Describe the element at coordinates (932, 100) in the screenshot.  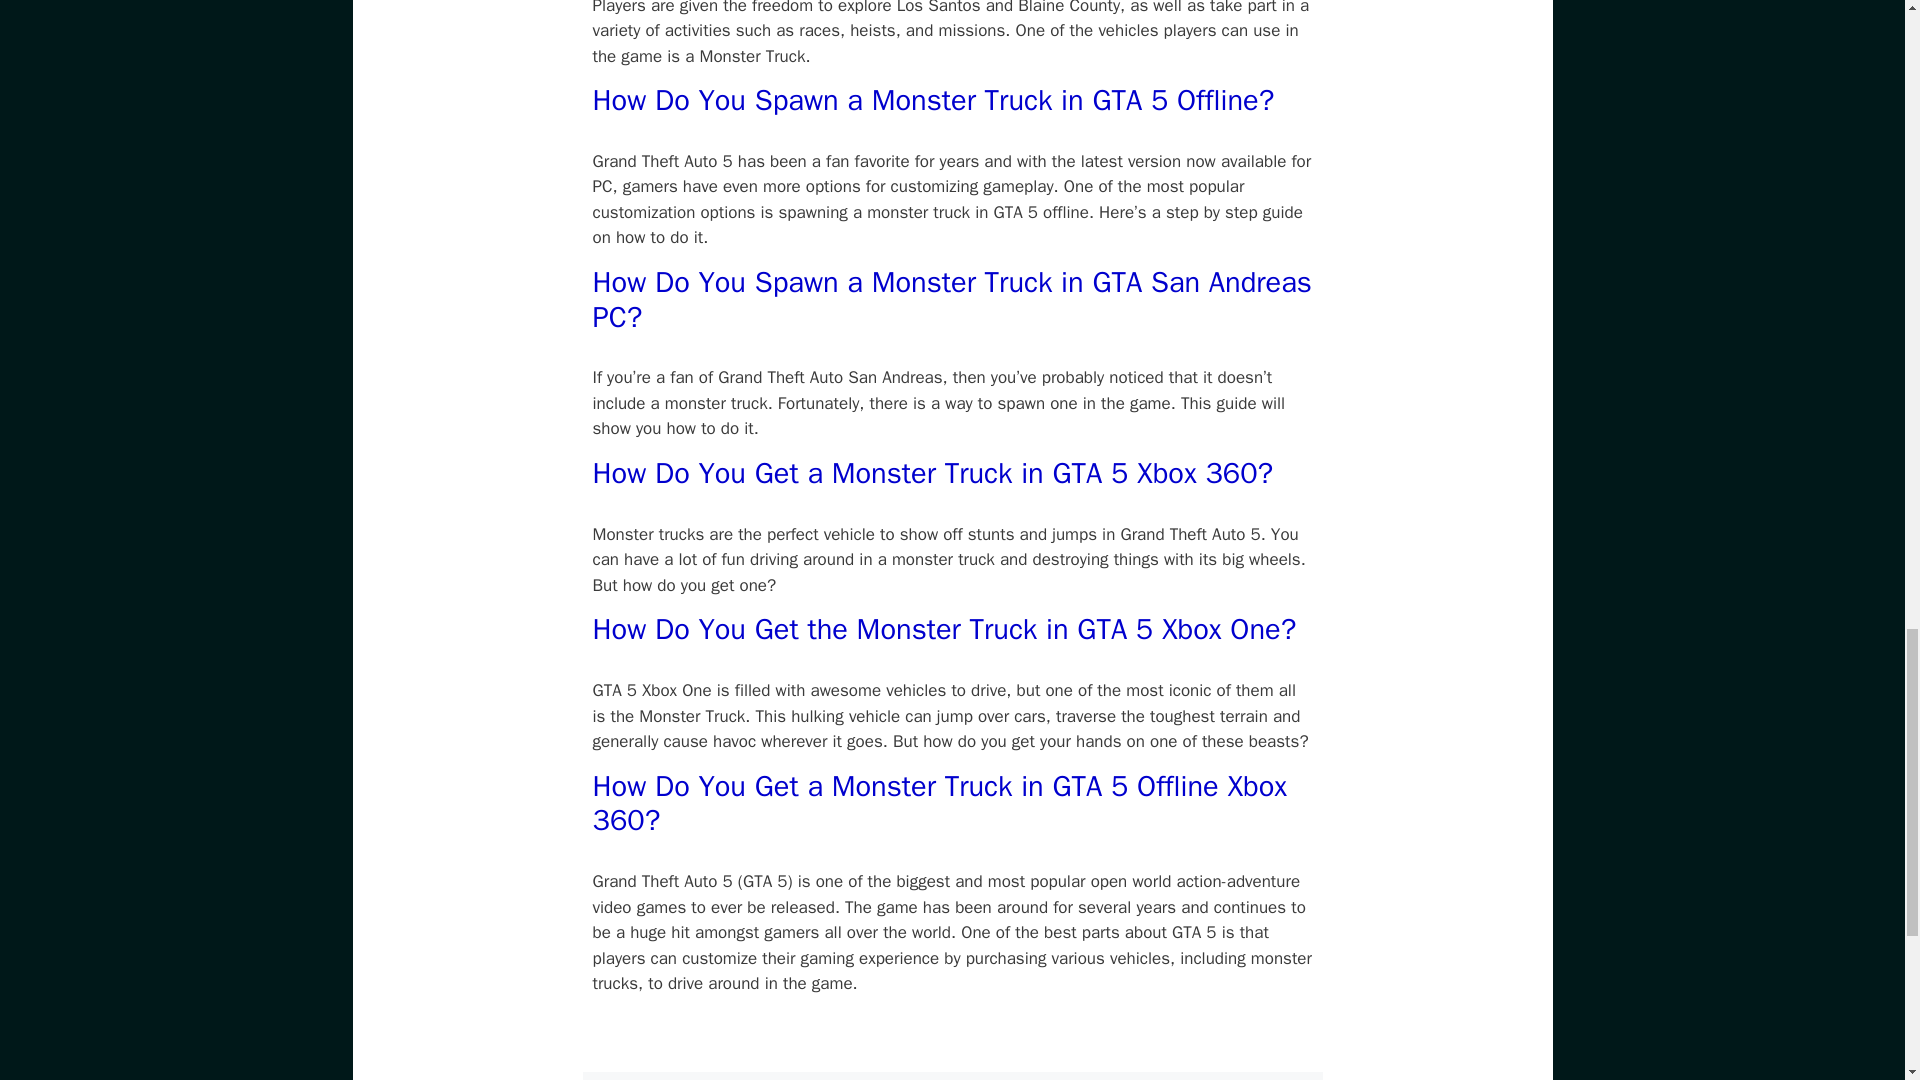
I see `How Do You Spawn a Monster Truck in GTA 5 Offline?` at that location.